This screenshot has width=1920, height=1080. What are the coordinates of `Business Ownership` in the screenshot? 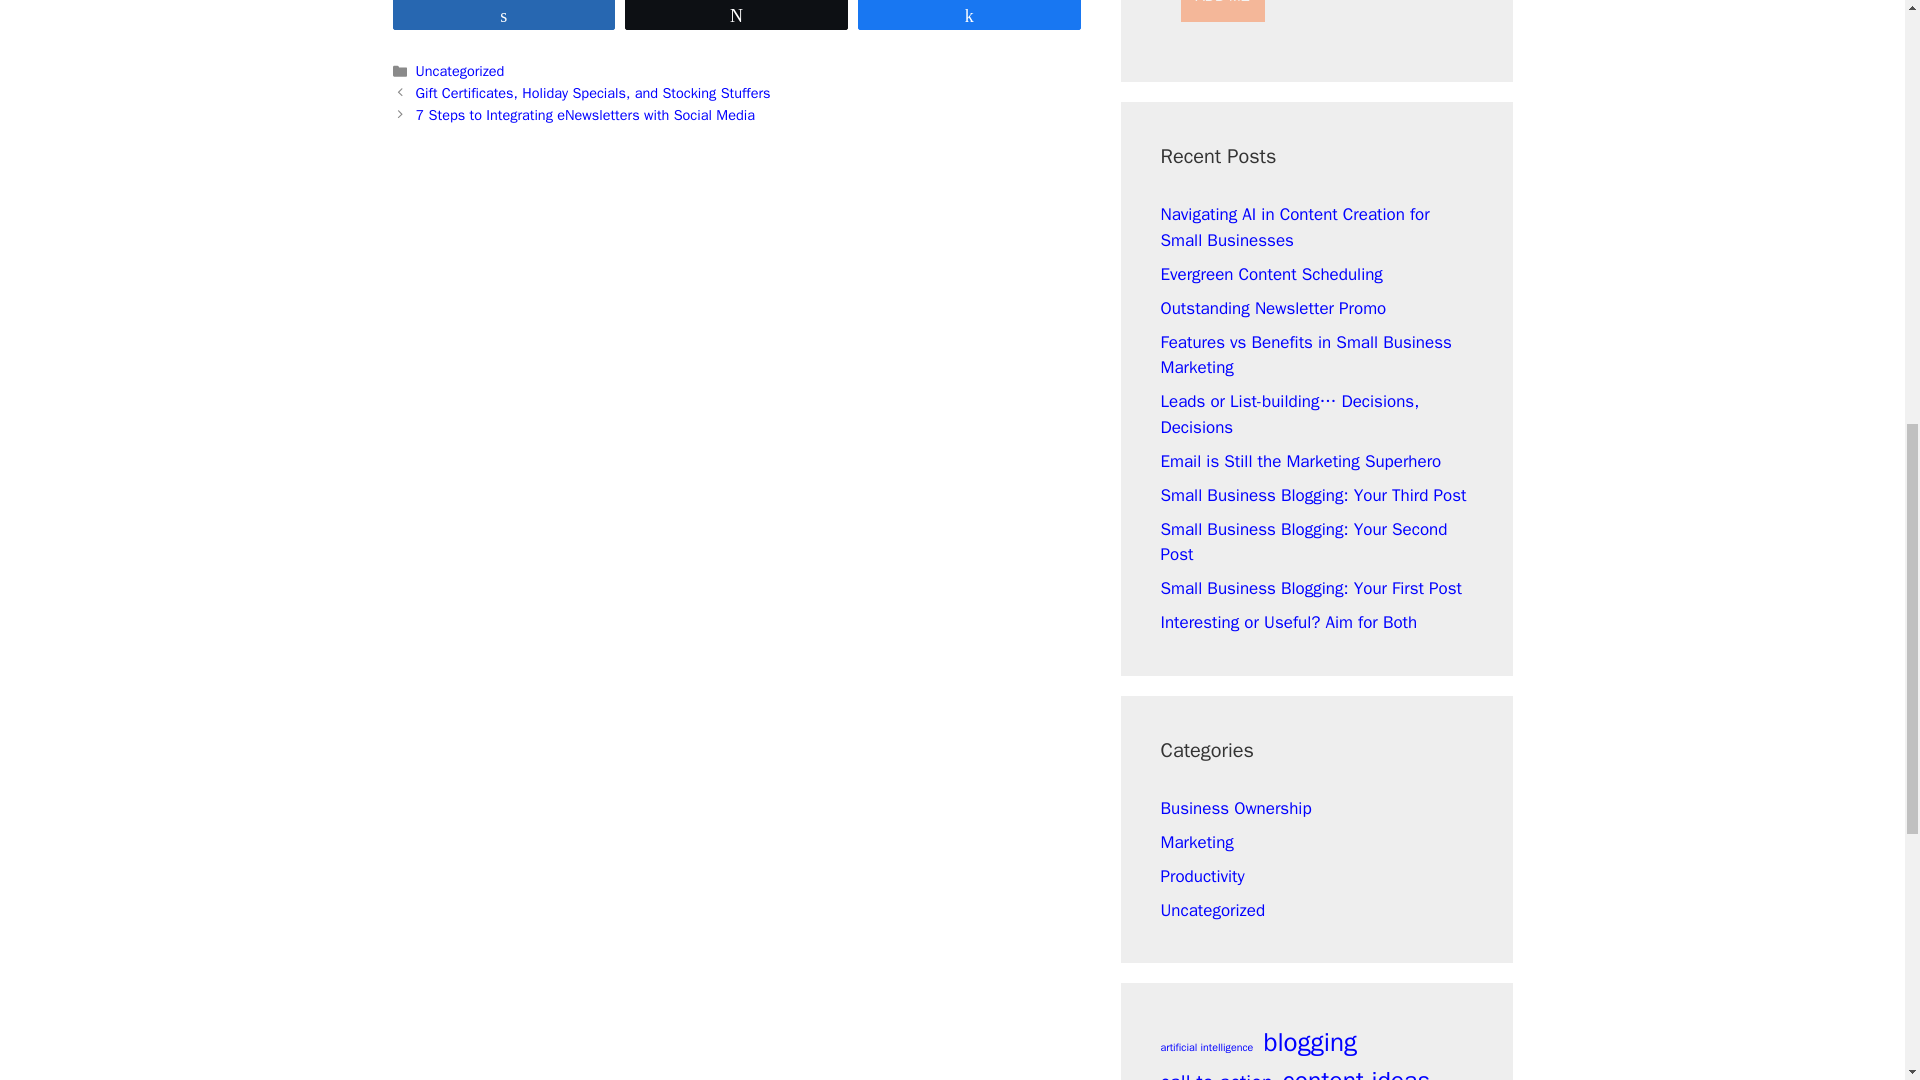 It's located at (1235, 808).